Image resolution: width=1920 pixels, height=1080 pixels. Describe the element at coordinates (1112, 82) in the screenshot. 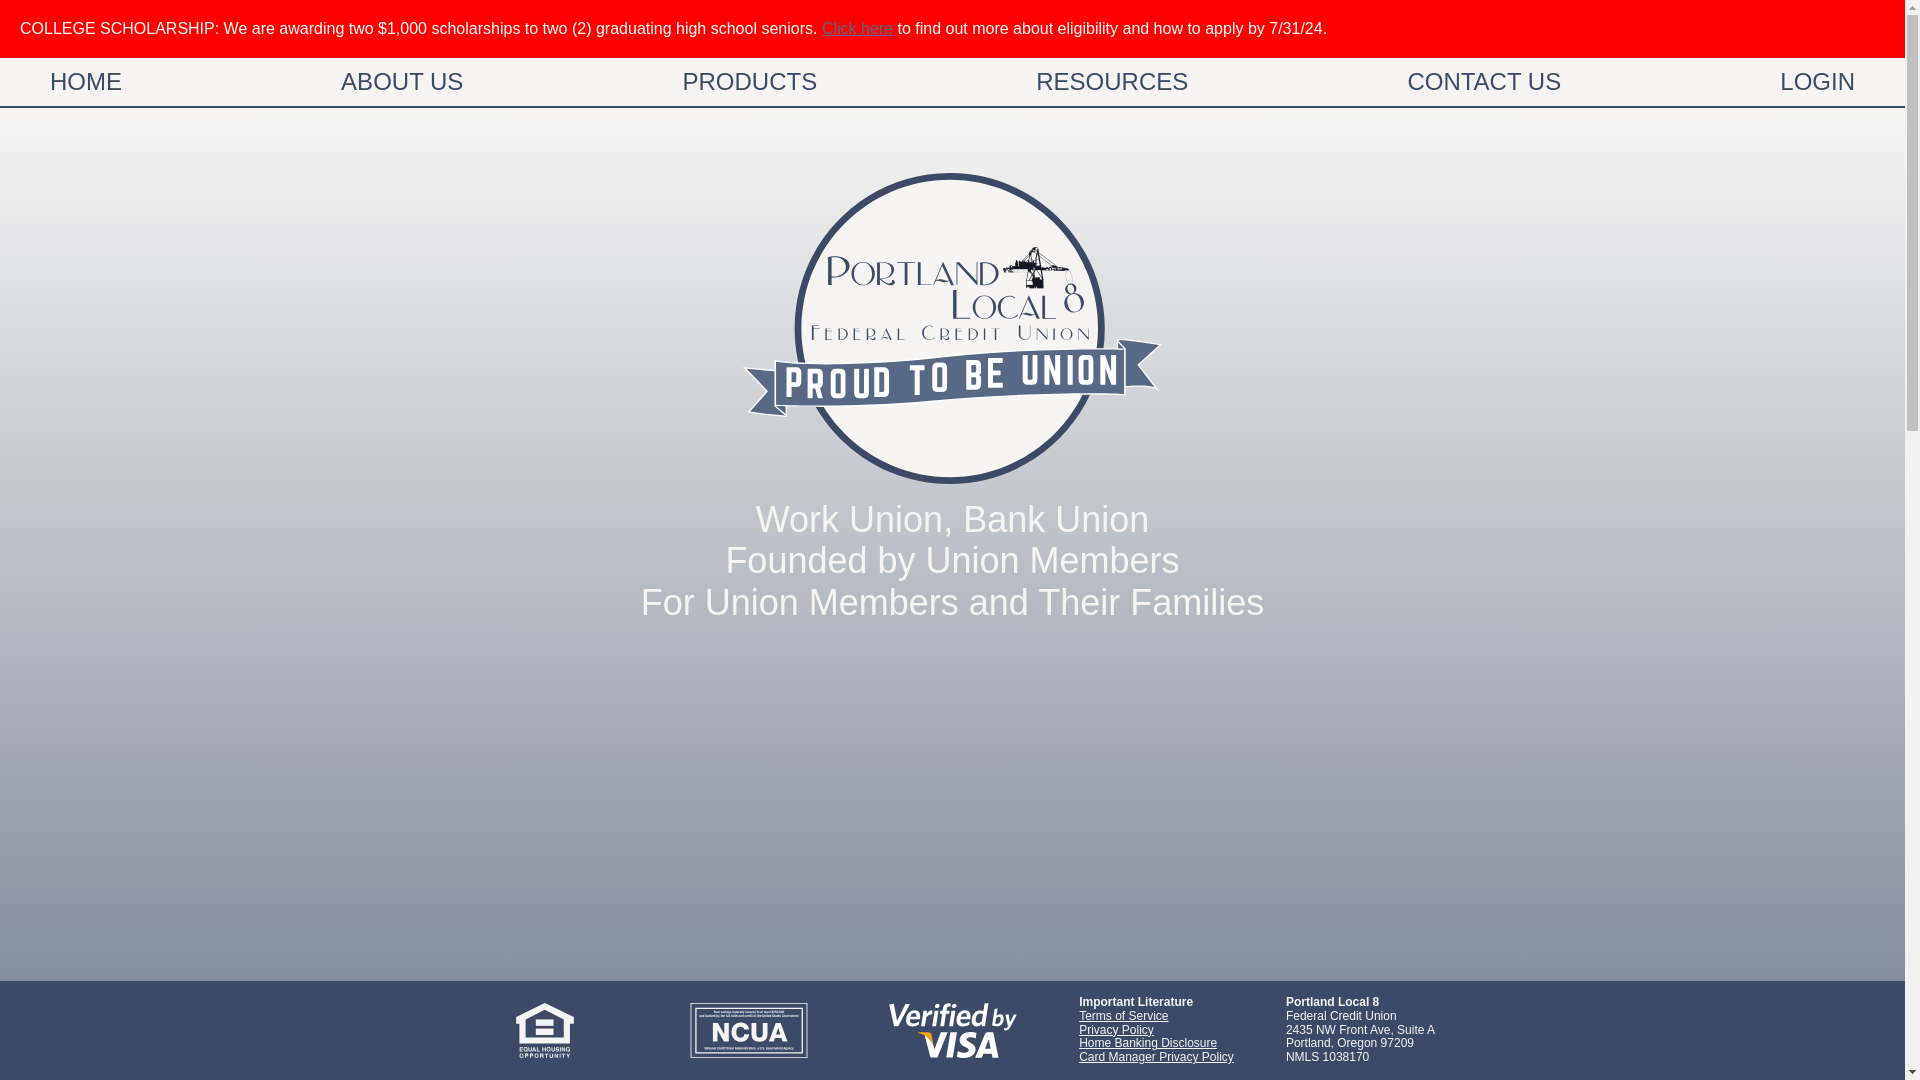

I see `RESOURCES` at that location.